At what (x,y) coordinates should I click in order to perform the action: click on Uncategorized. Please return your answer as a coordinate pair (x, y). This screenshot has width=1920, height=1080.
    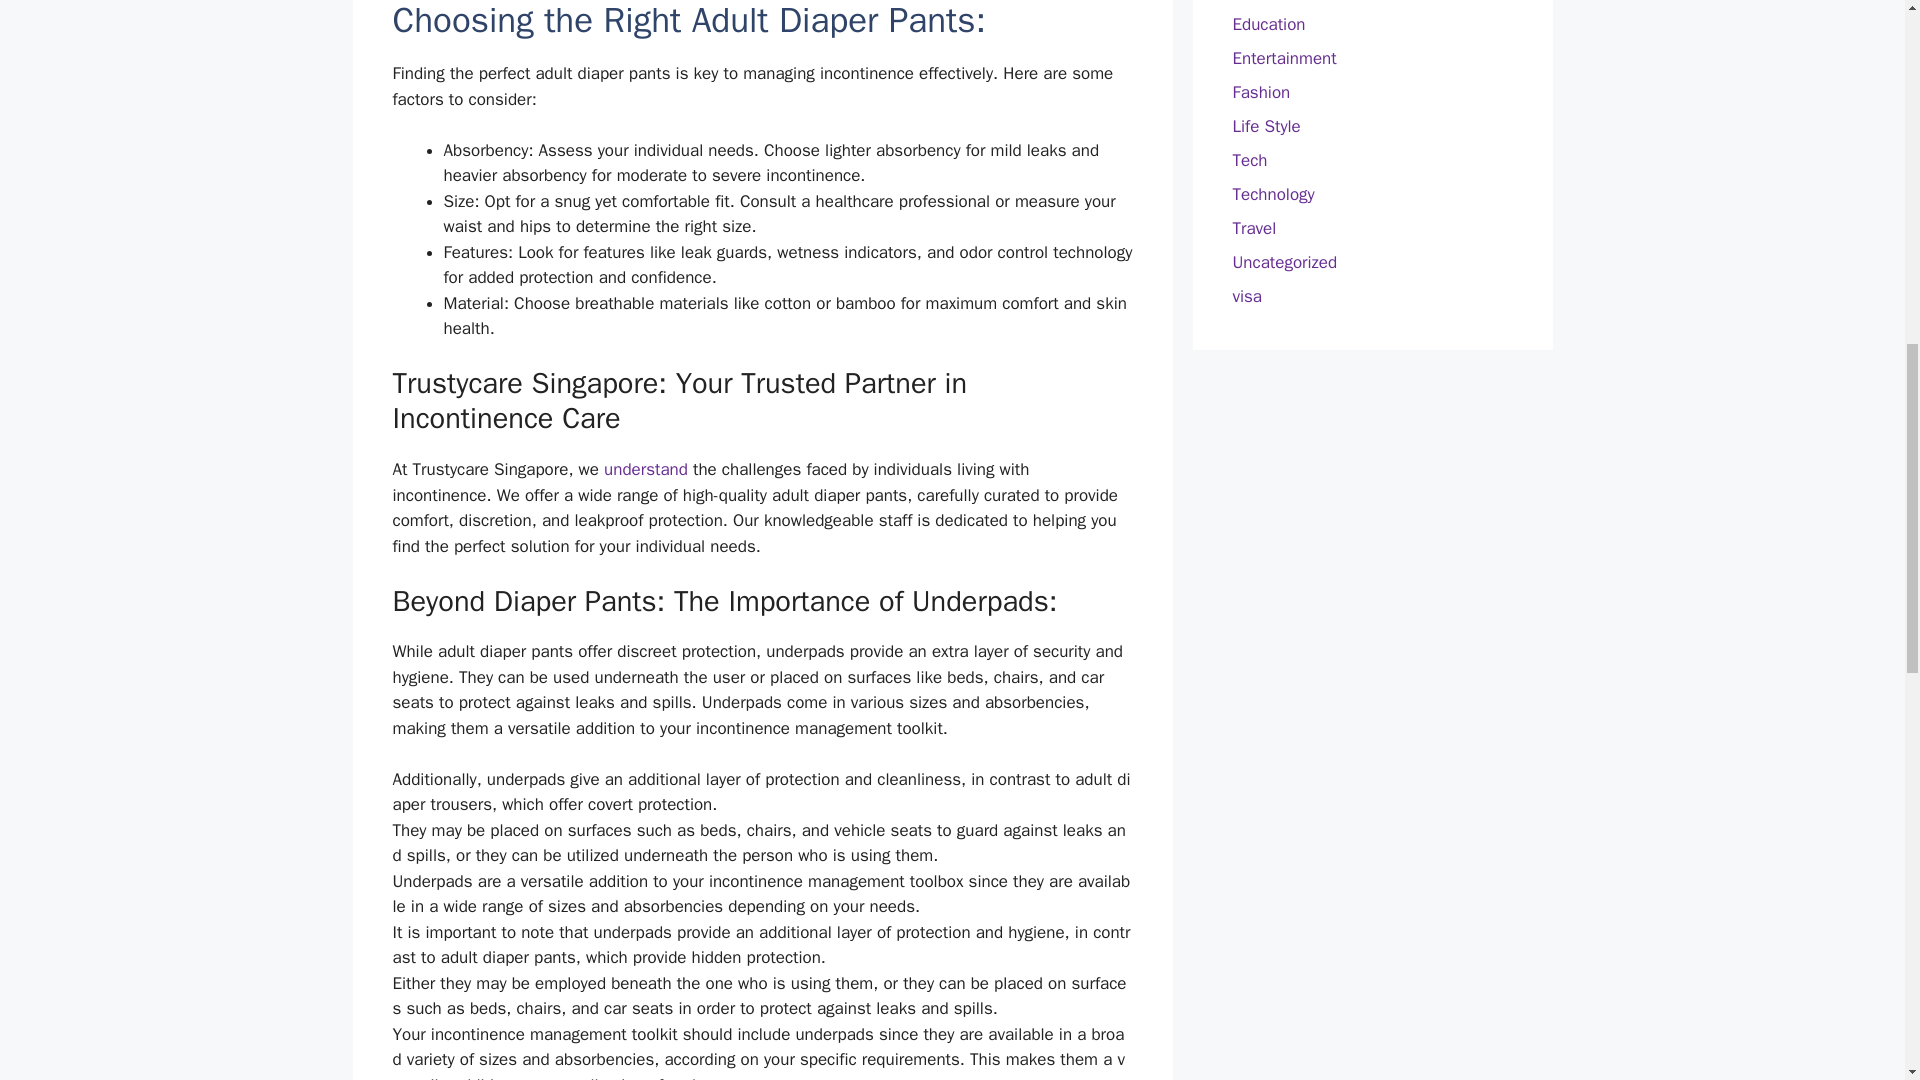
    Looking at the image, I should click on (1284, 262).